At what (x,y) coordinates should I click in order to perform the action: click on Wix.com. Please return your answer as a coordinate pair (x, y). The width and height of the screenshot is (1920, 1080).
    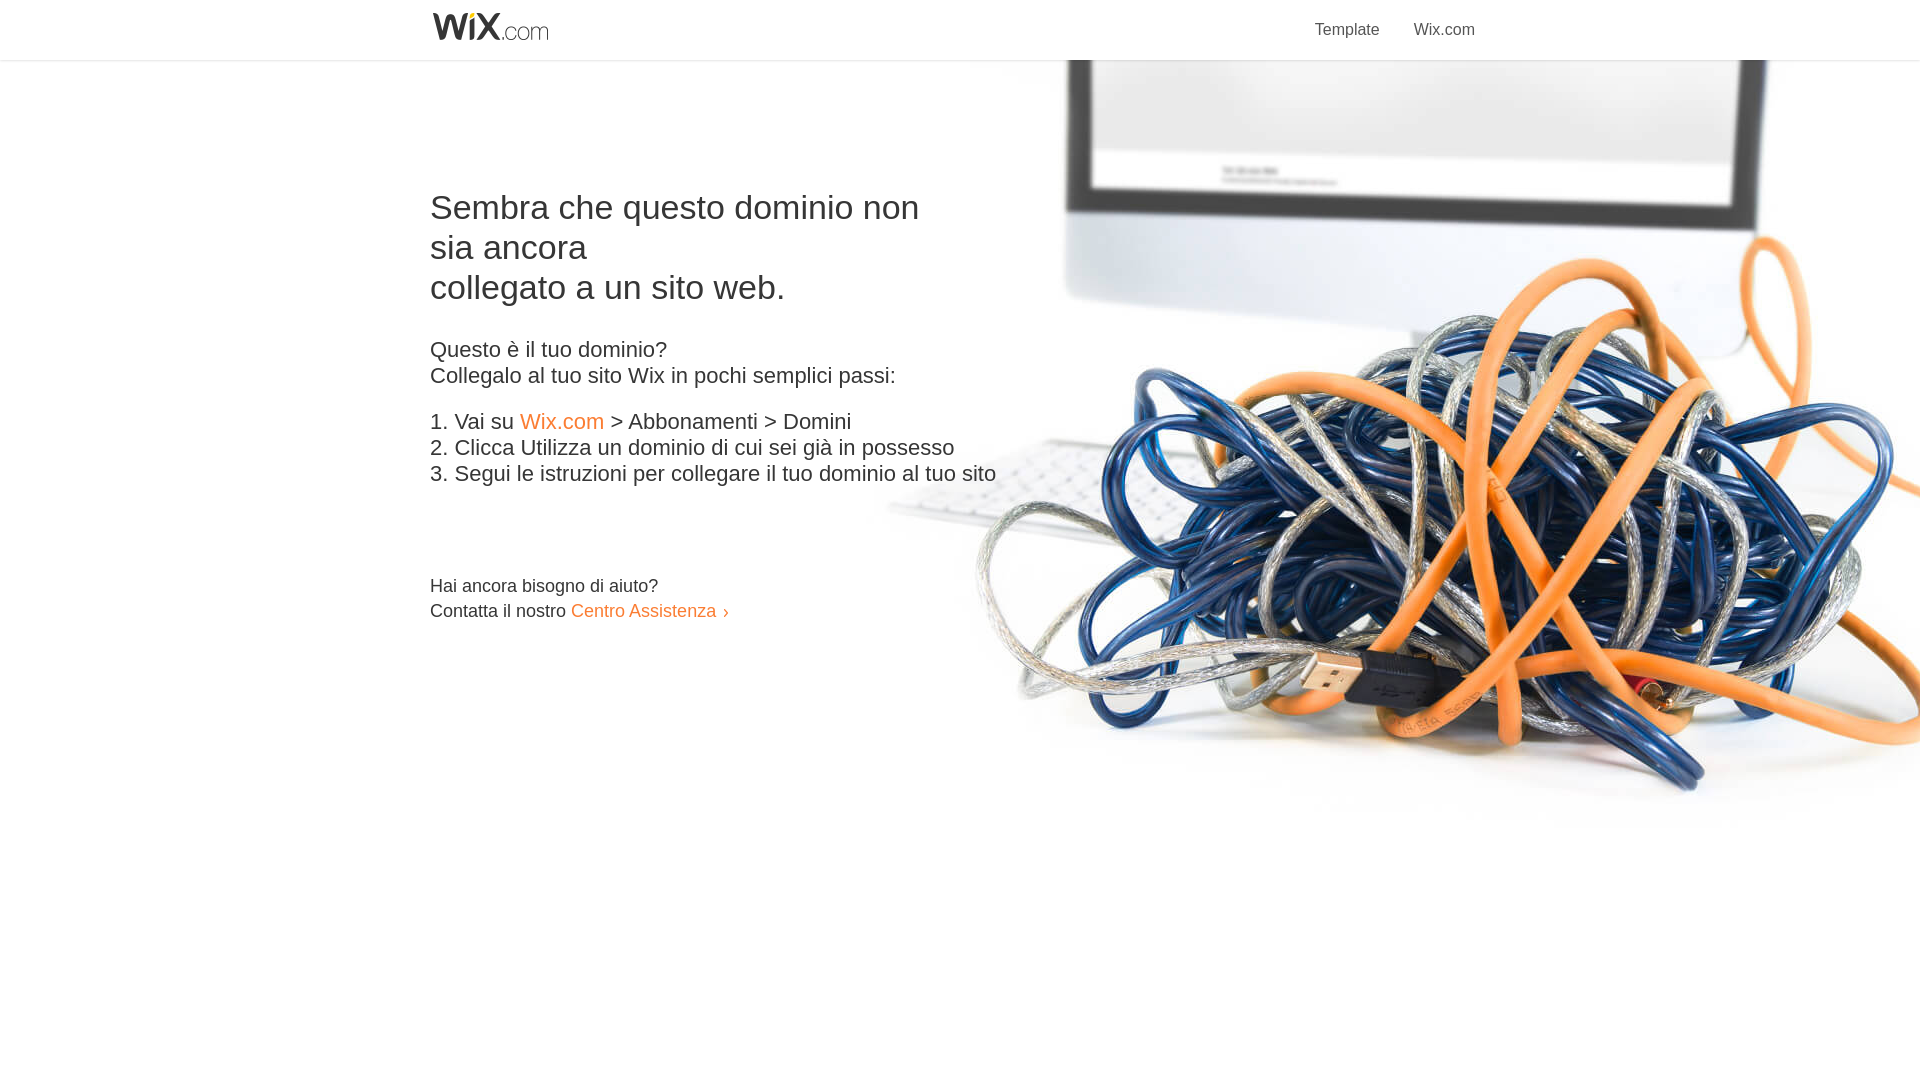
    Looking at the image, I should click on (1444, 18).